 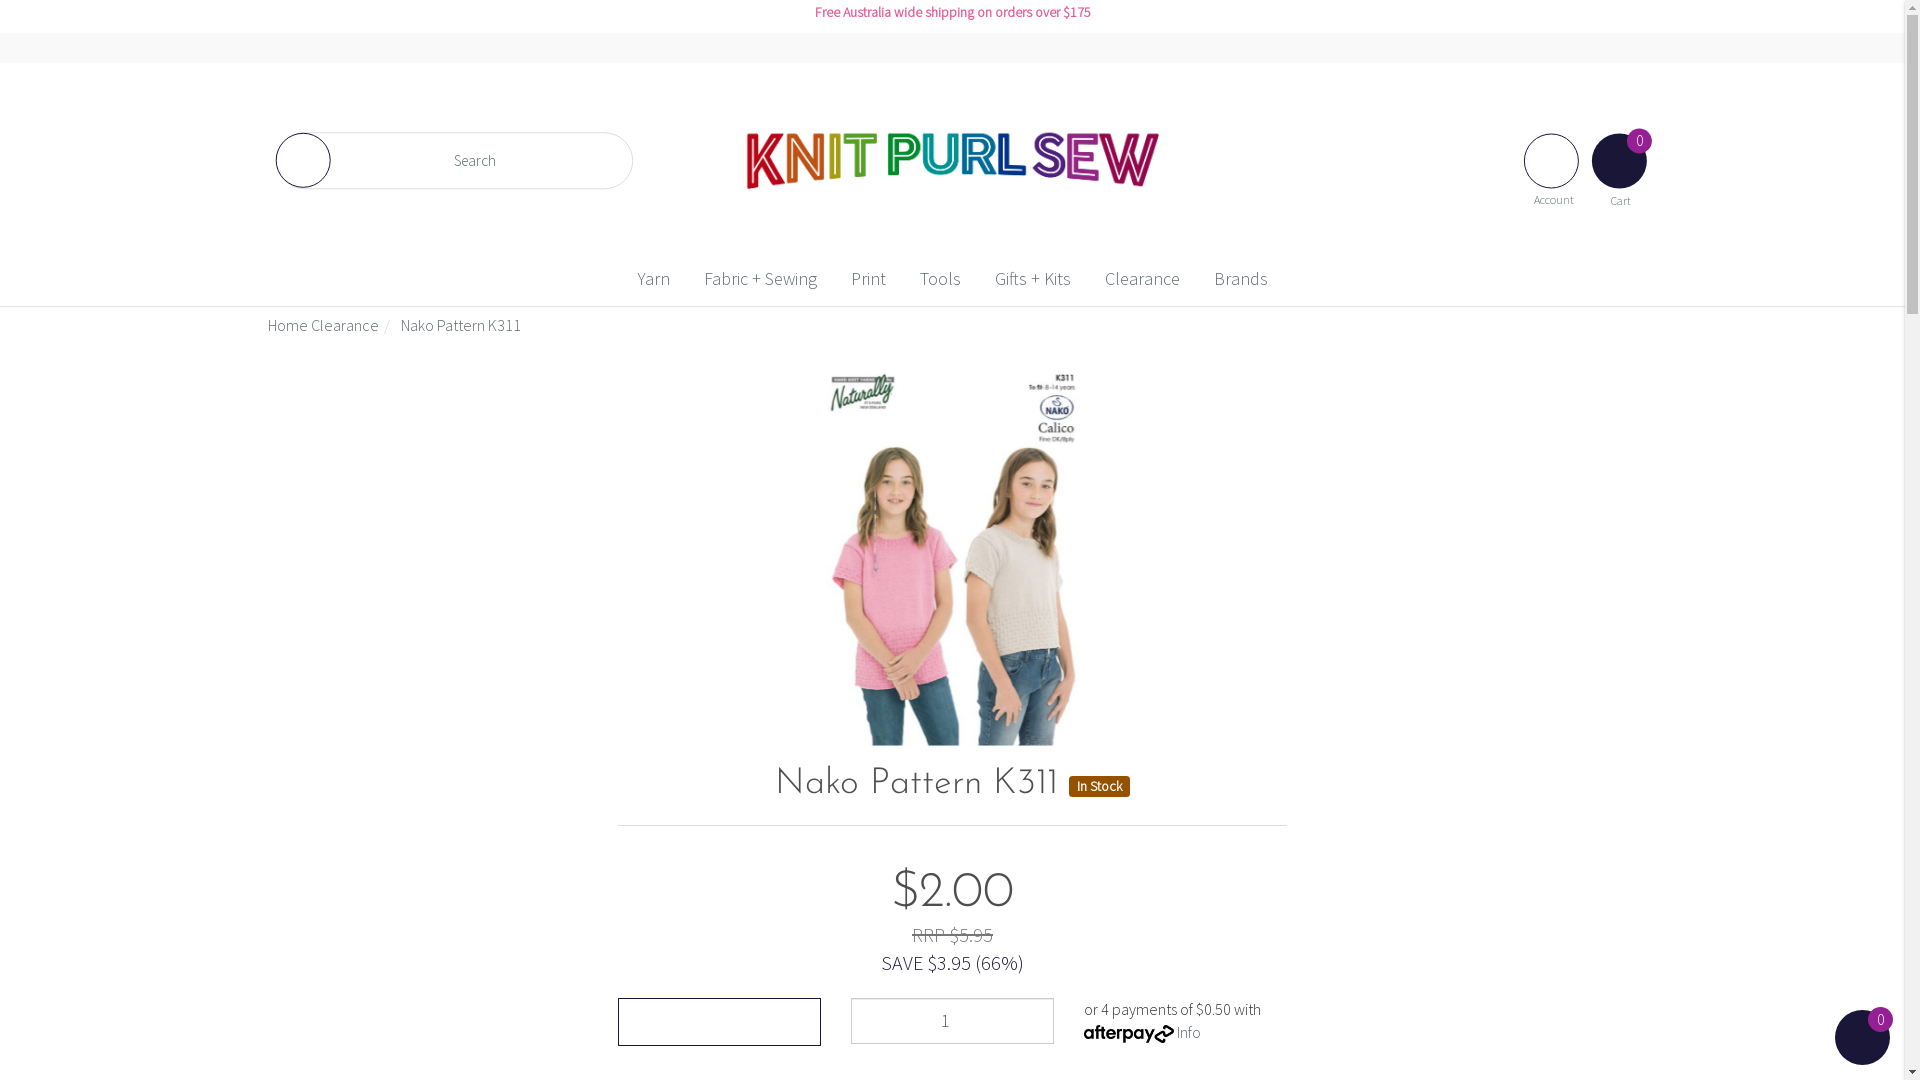 I want to click on 0
Cart, so click(x=1620, y=160).